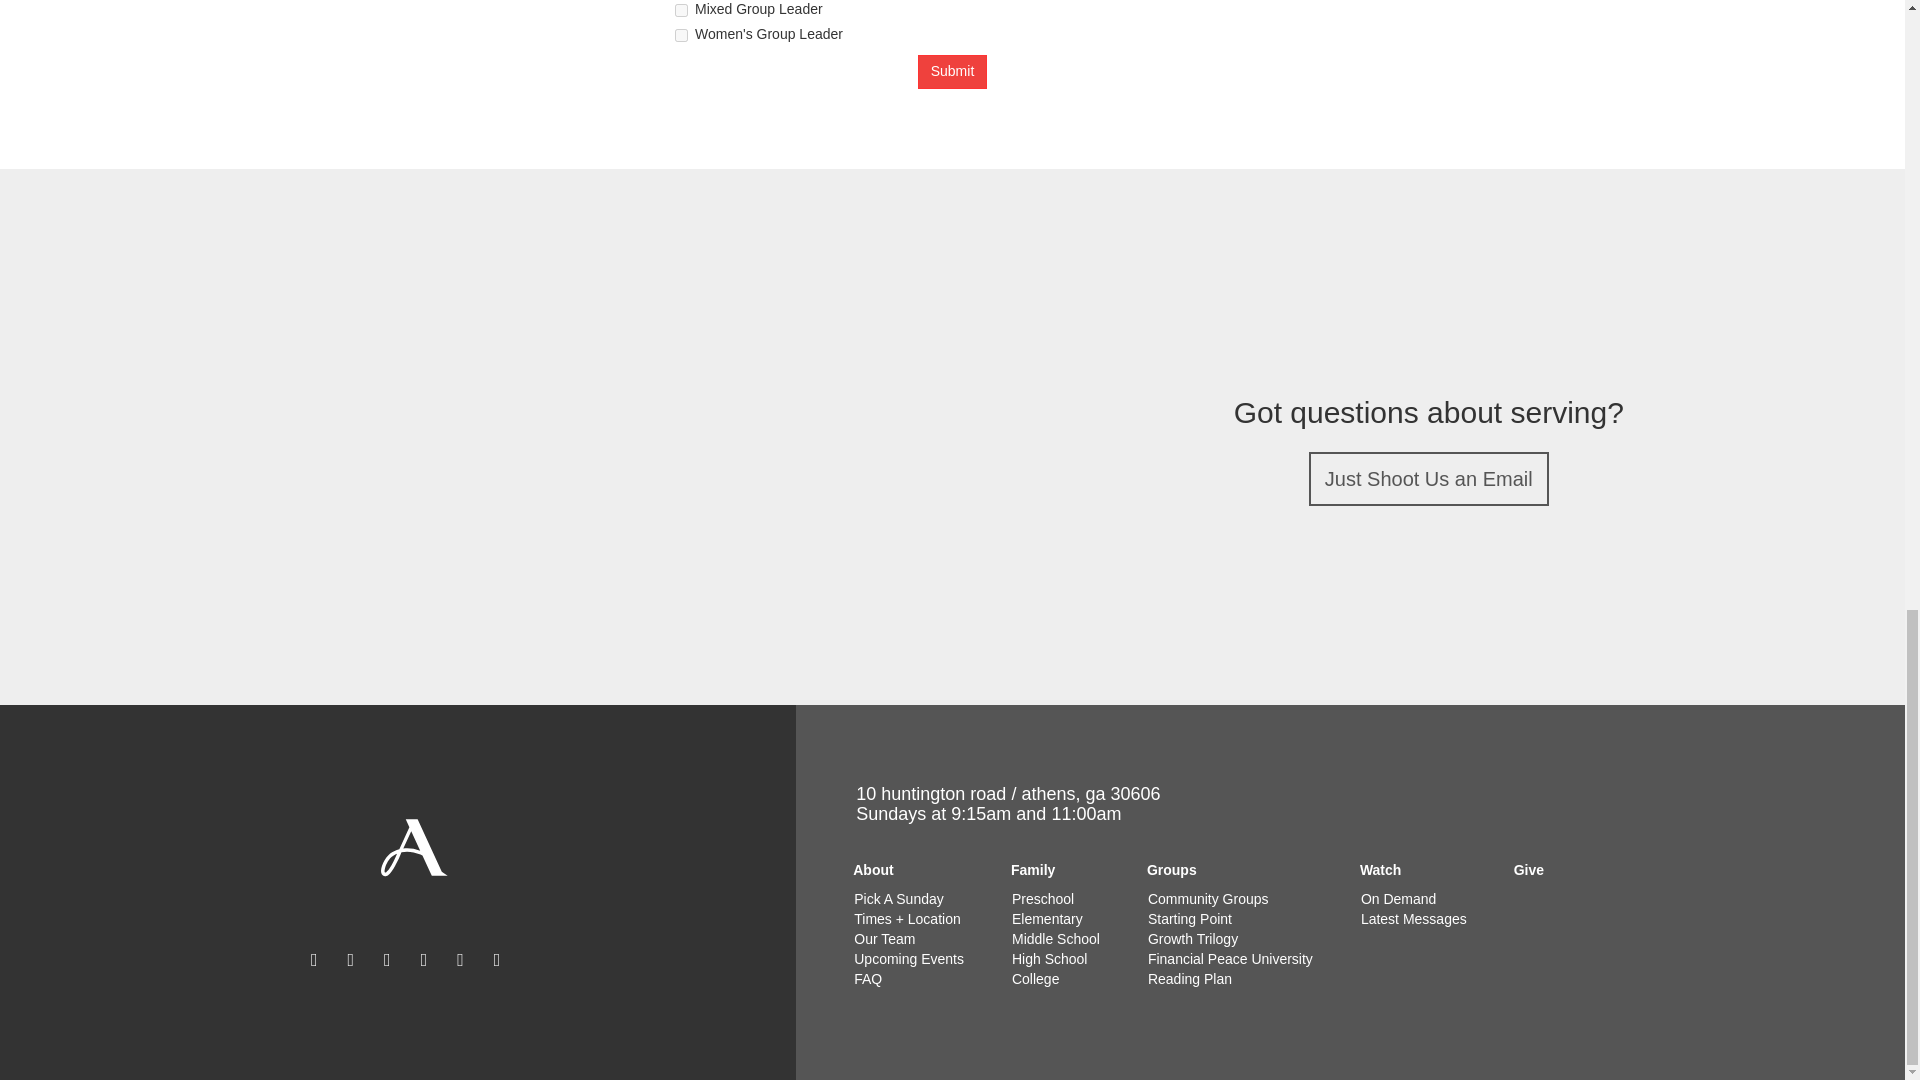 The height and width of the screenshot is (1080, 1920). Describe the element at coordinates (681, 10) in the screenshot. I see `3` at that location.